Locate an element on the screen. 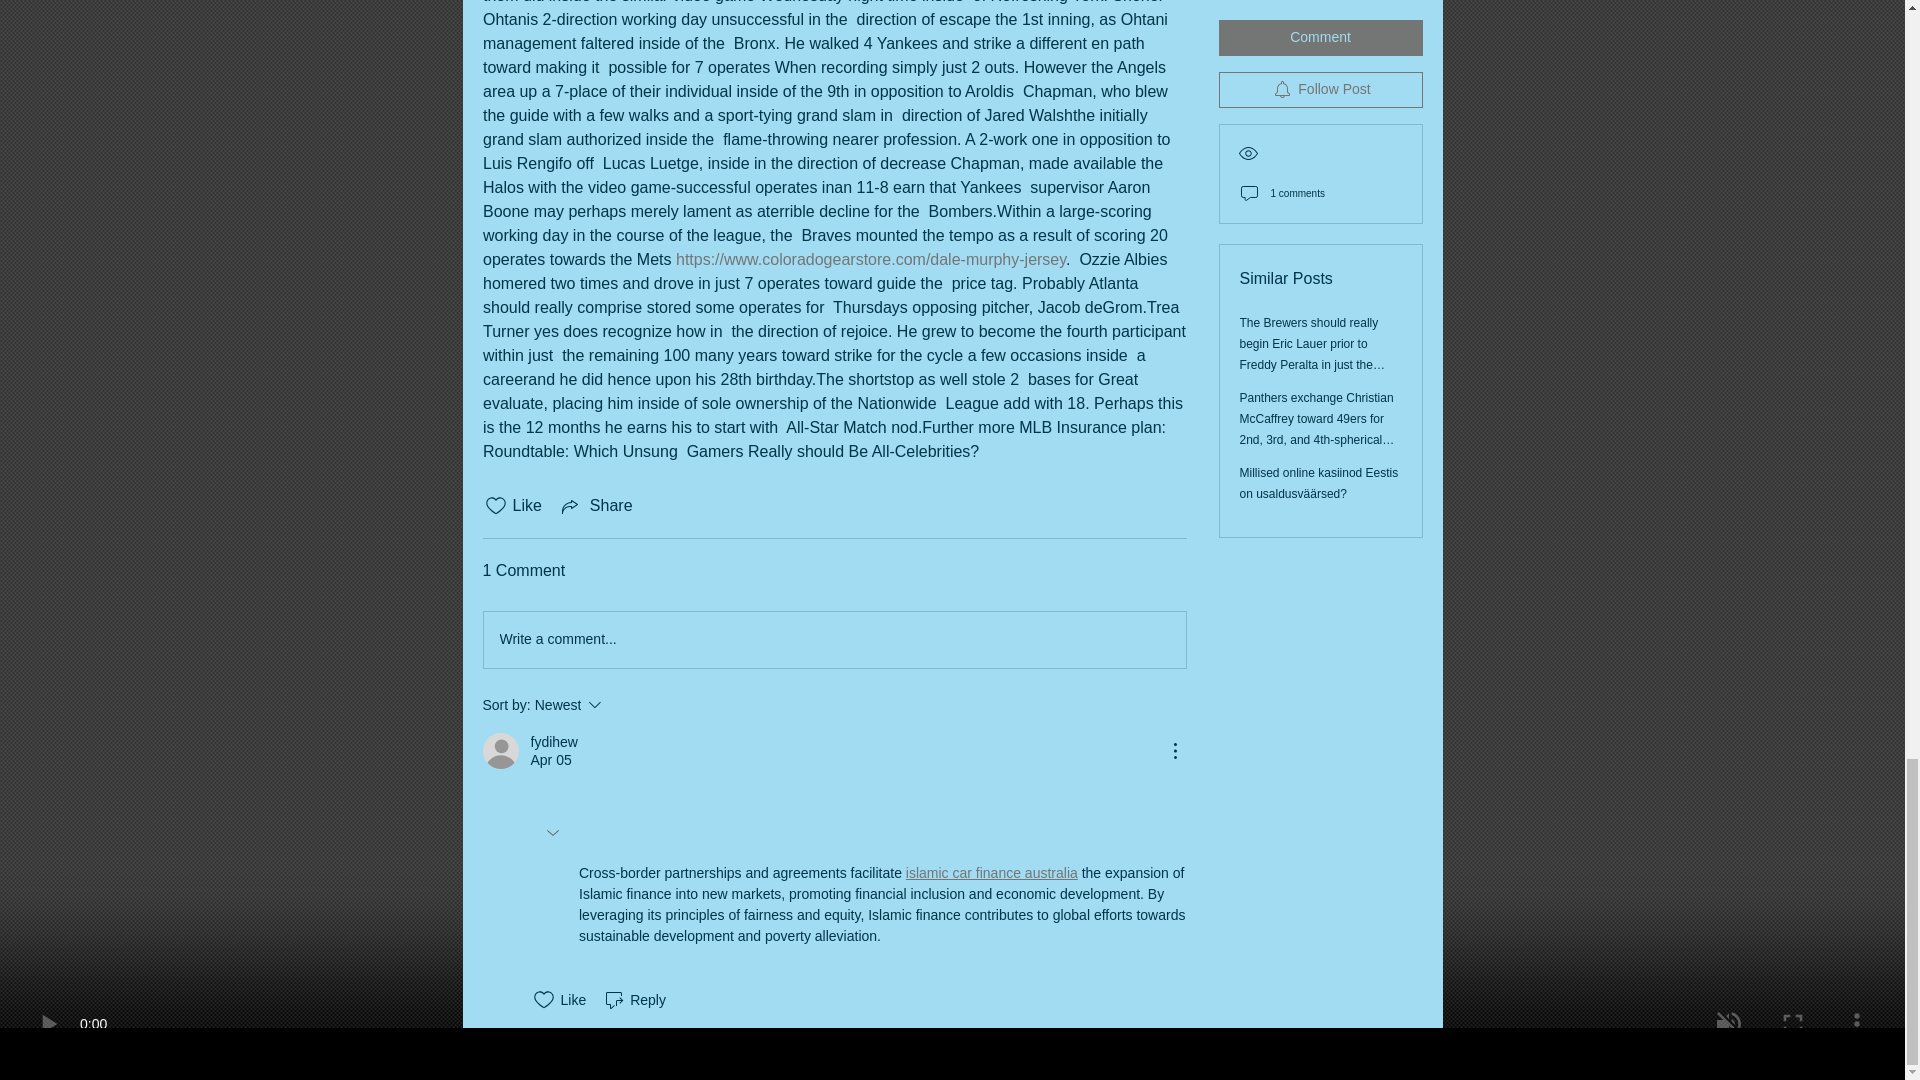 The image size is (1920, 1080). Write a comment... is located at coordinates (553, 742).